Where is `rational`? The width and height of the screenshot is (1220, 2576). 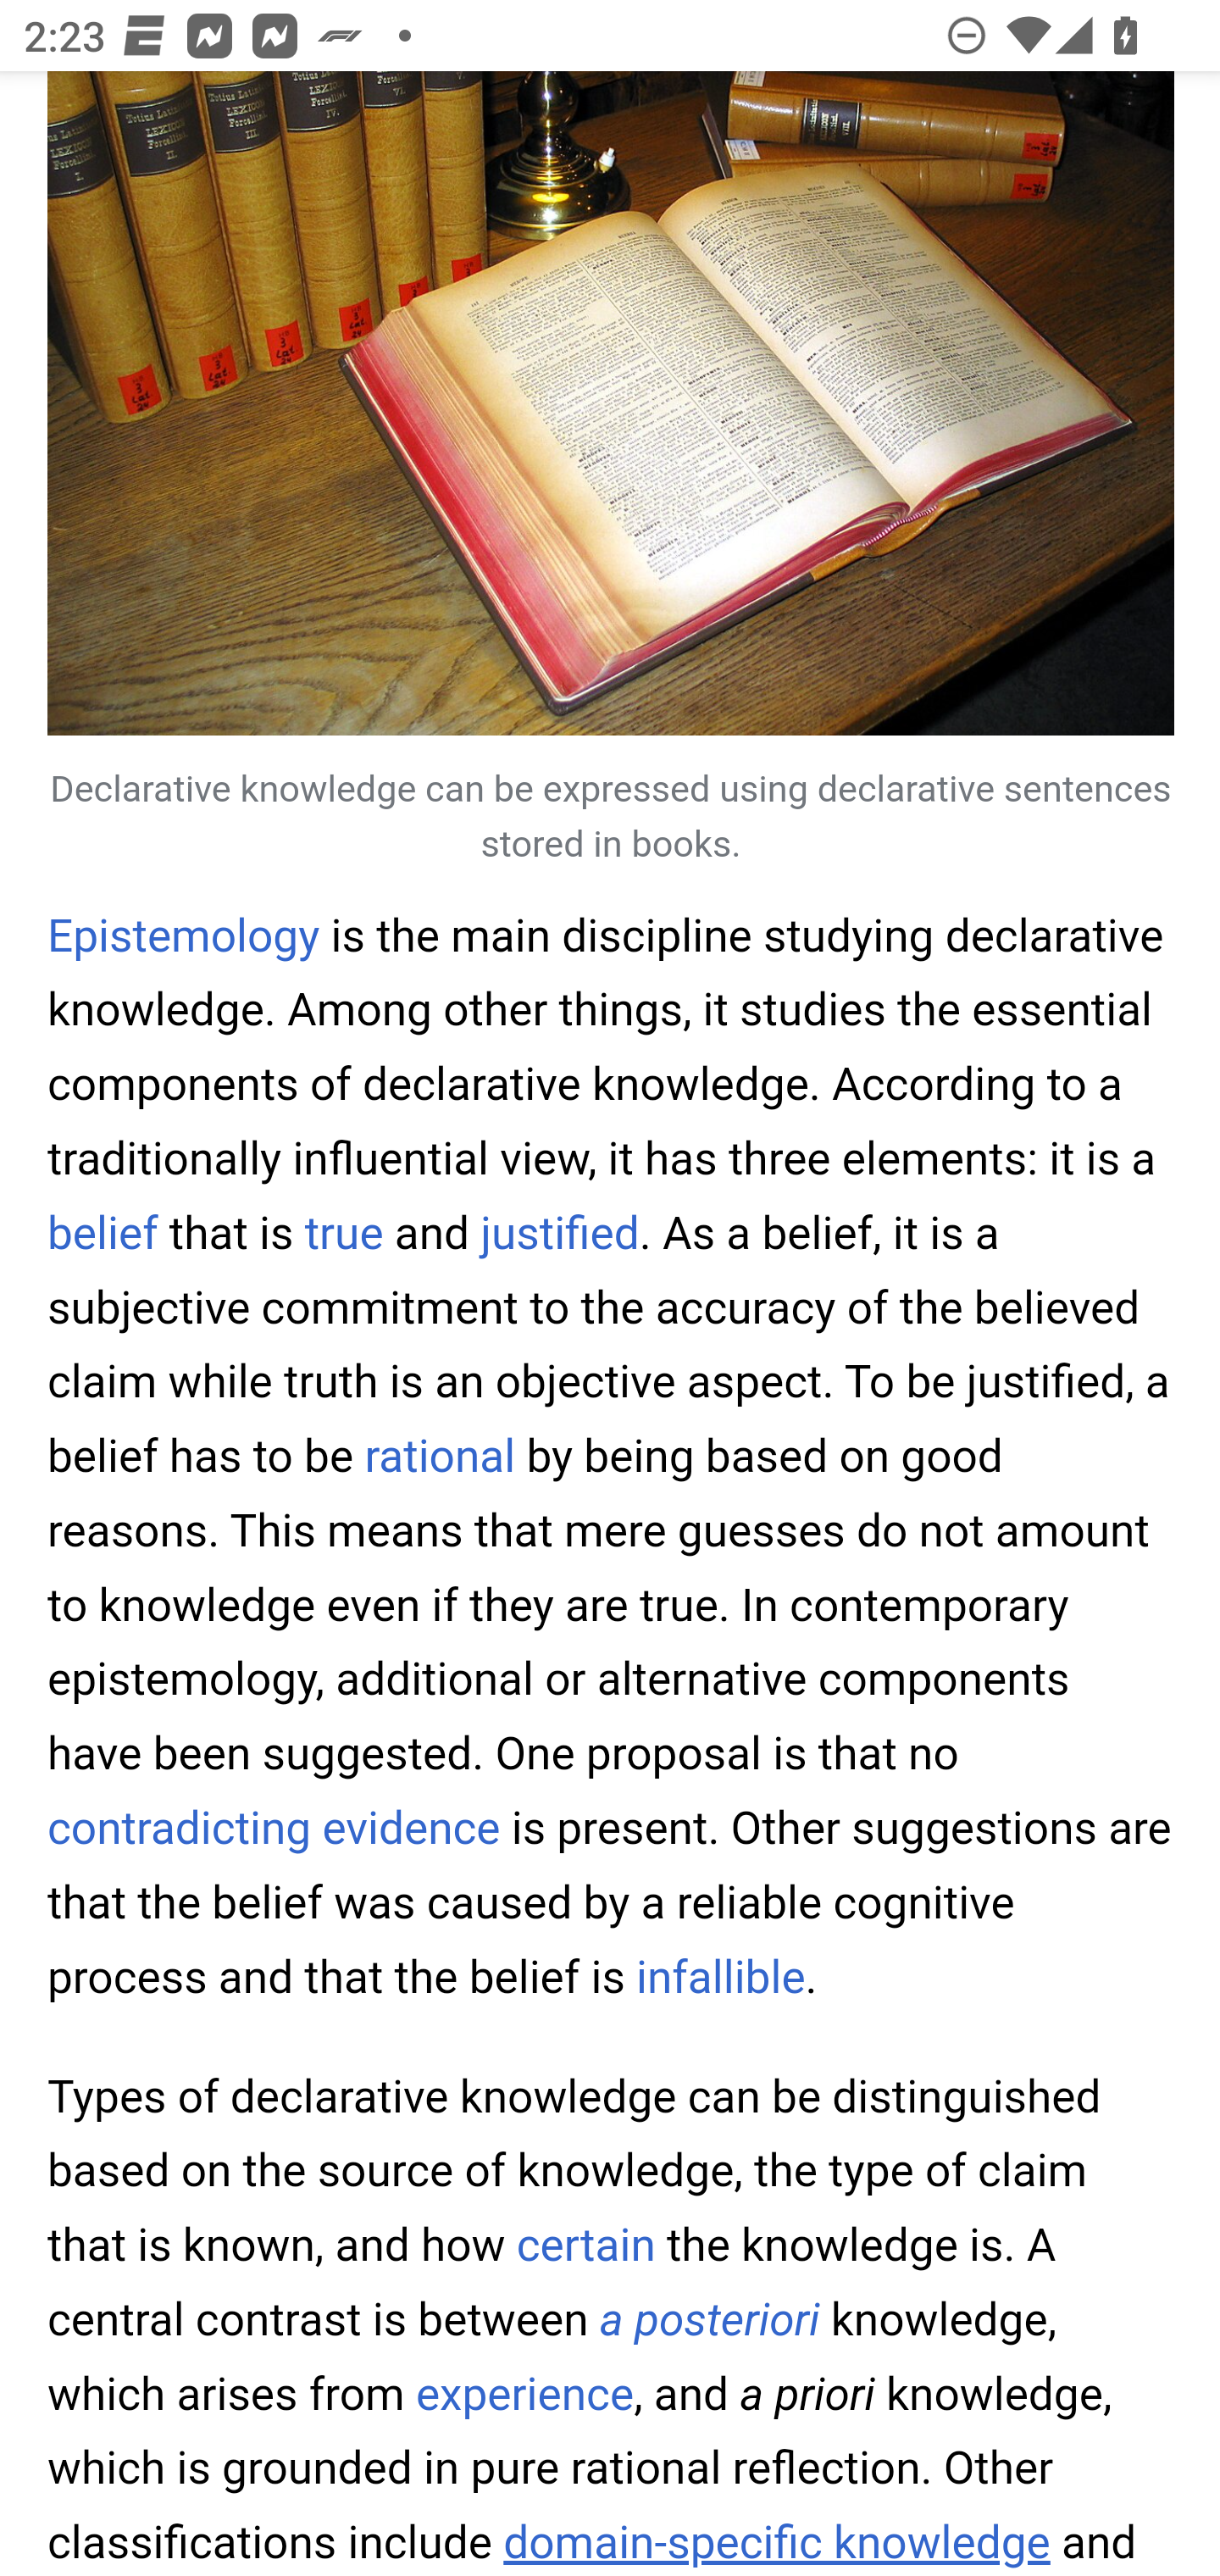 rational is located at coordinates (441, 1457).